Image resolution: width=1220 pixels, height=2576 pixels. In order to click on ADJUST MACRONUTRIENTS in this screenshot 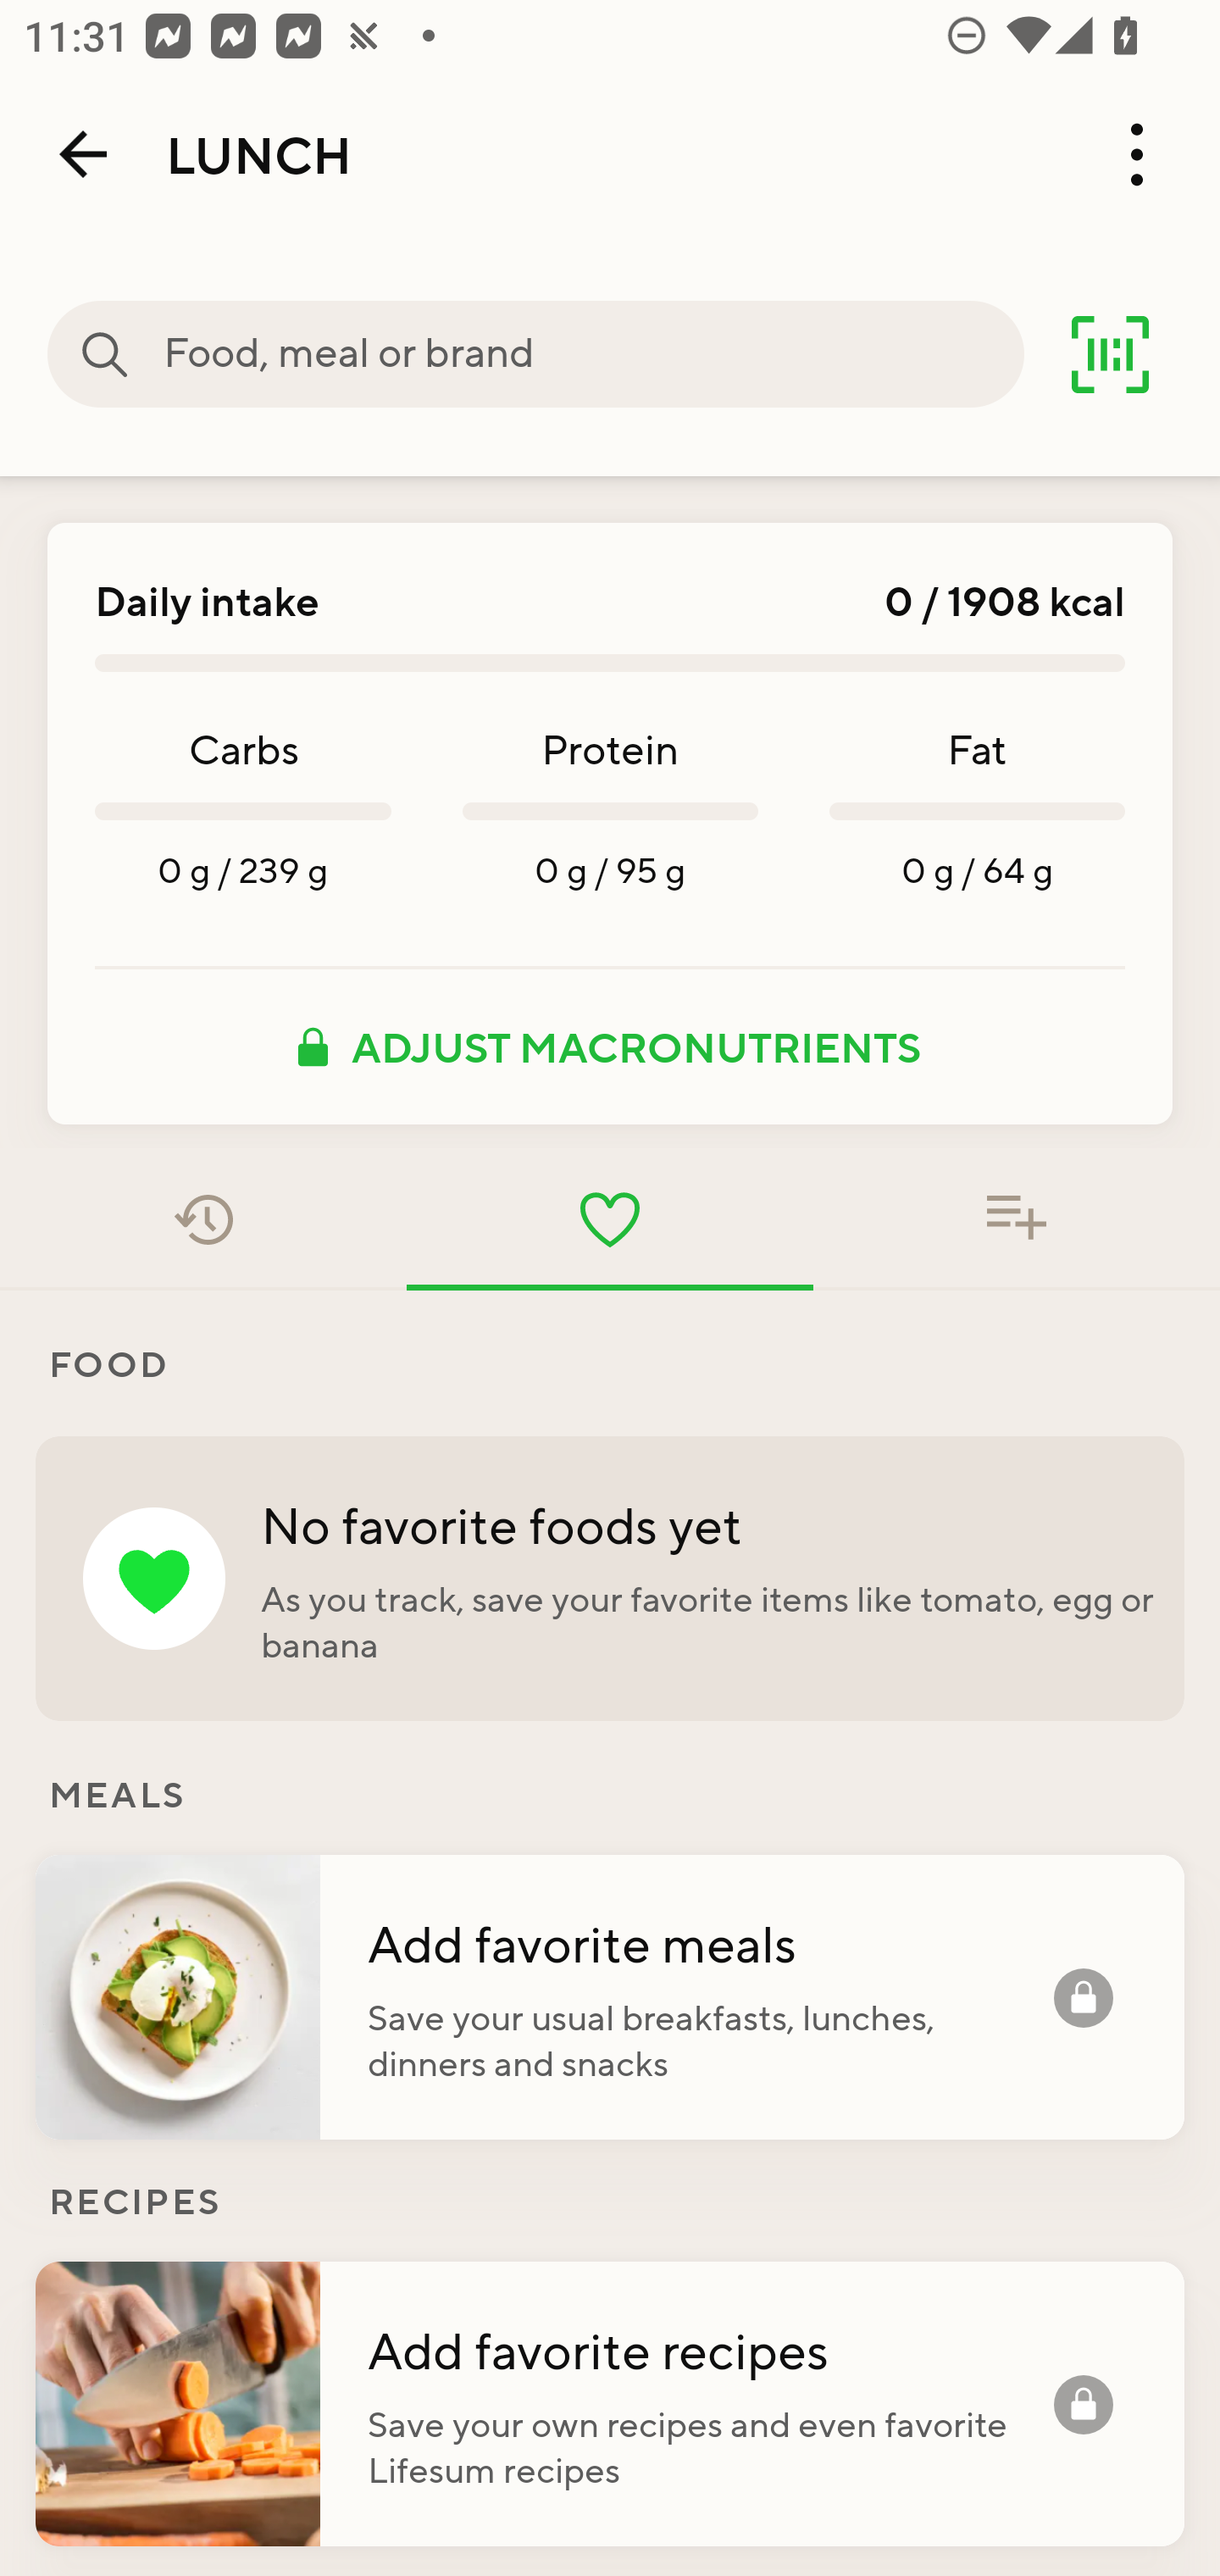, I will do `click(610, 1046)`.